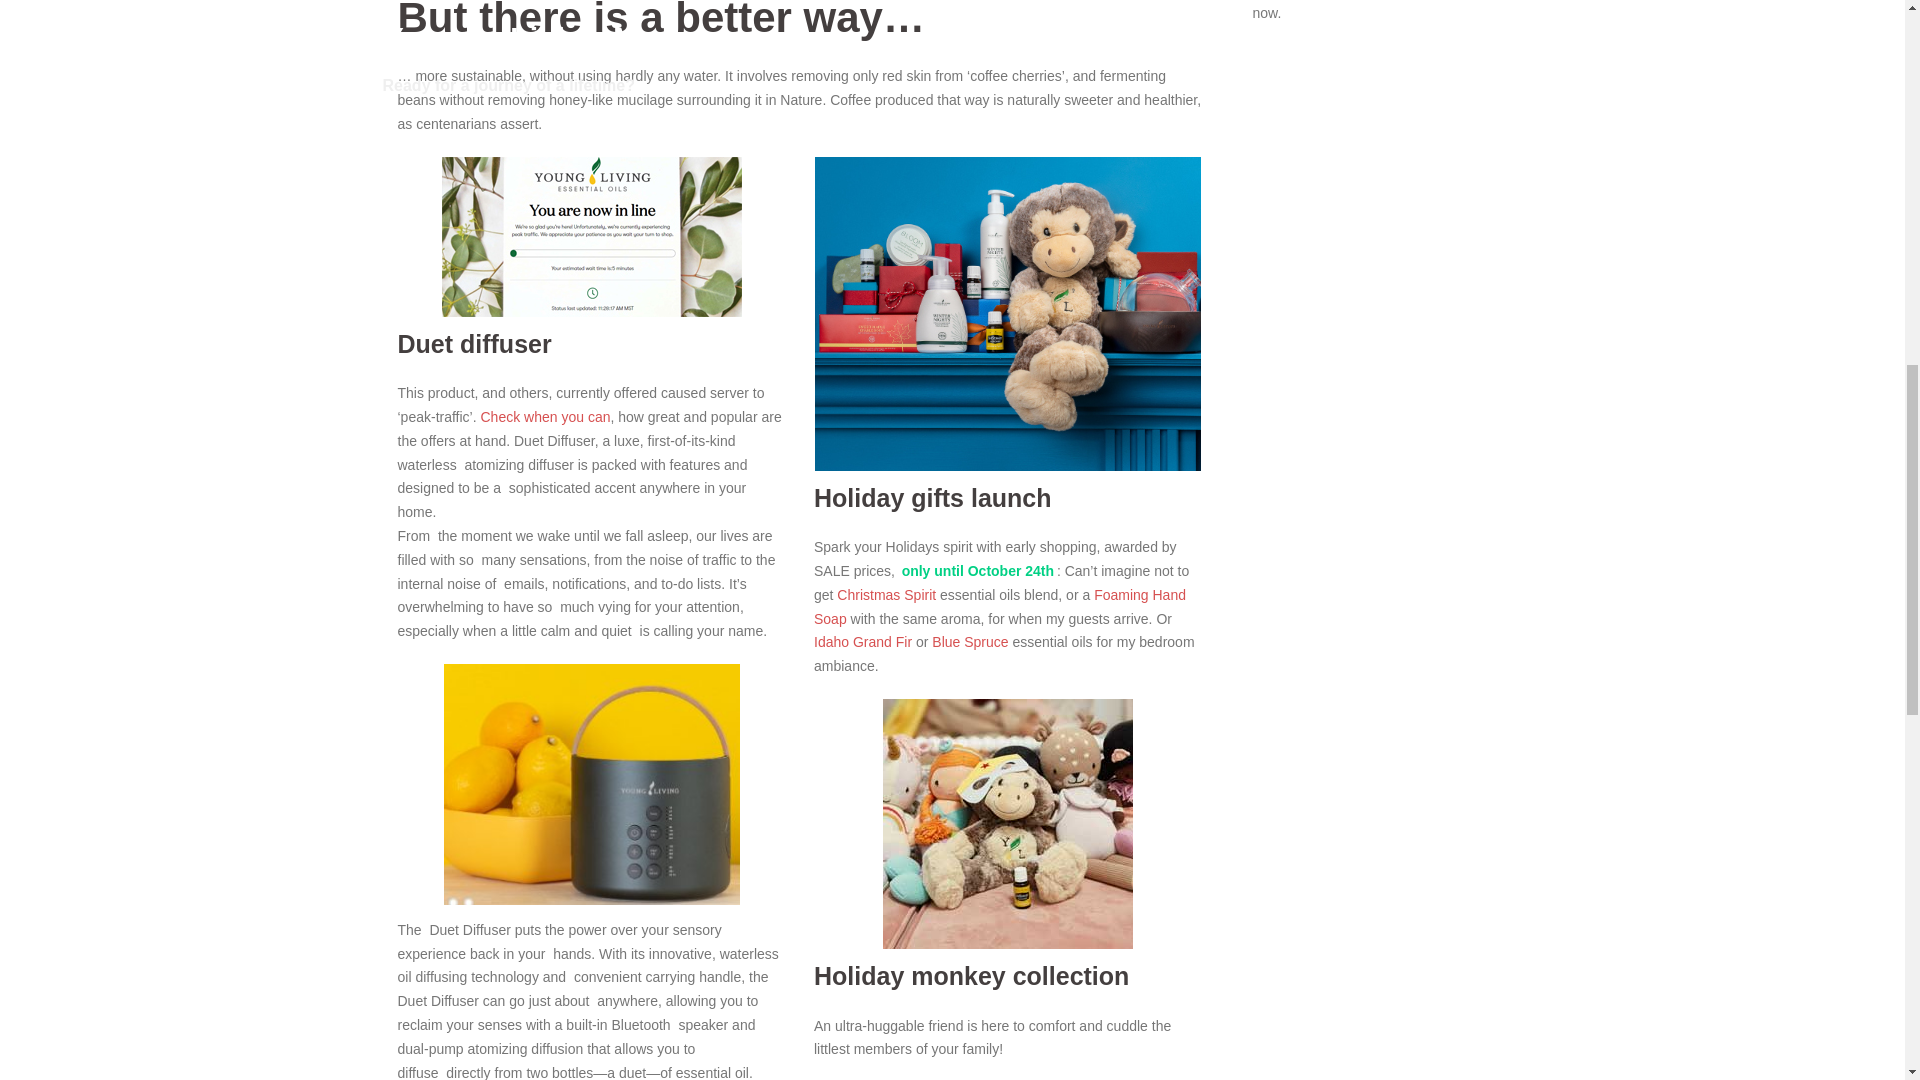 This screenshot has width=1920, height=1080. I want to click on Foaming Hand Soap, so click(1000, 607).